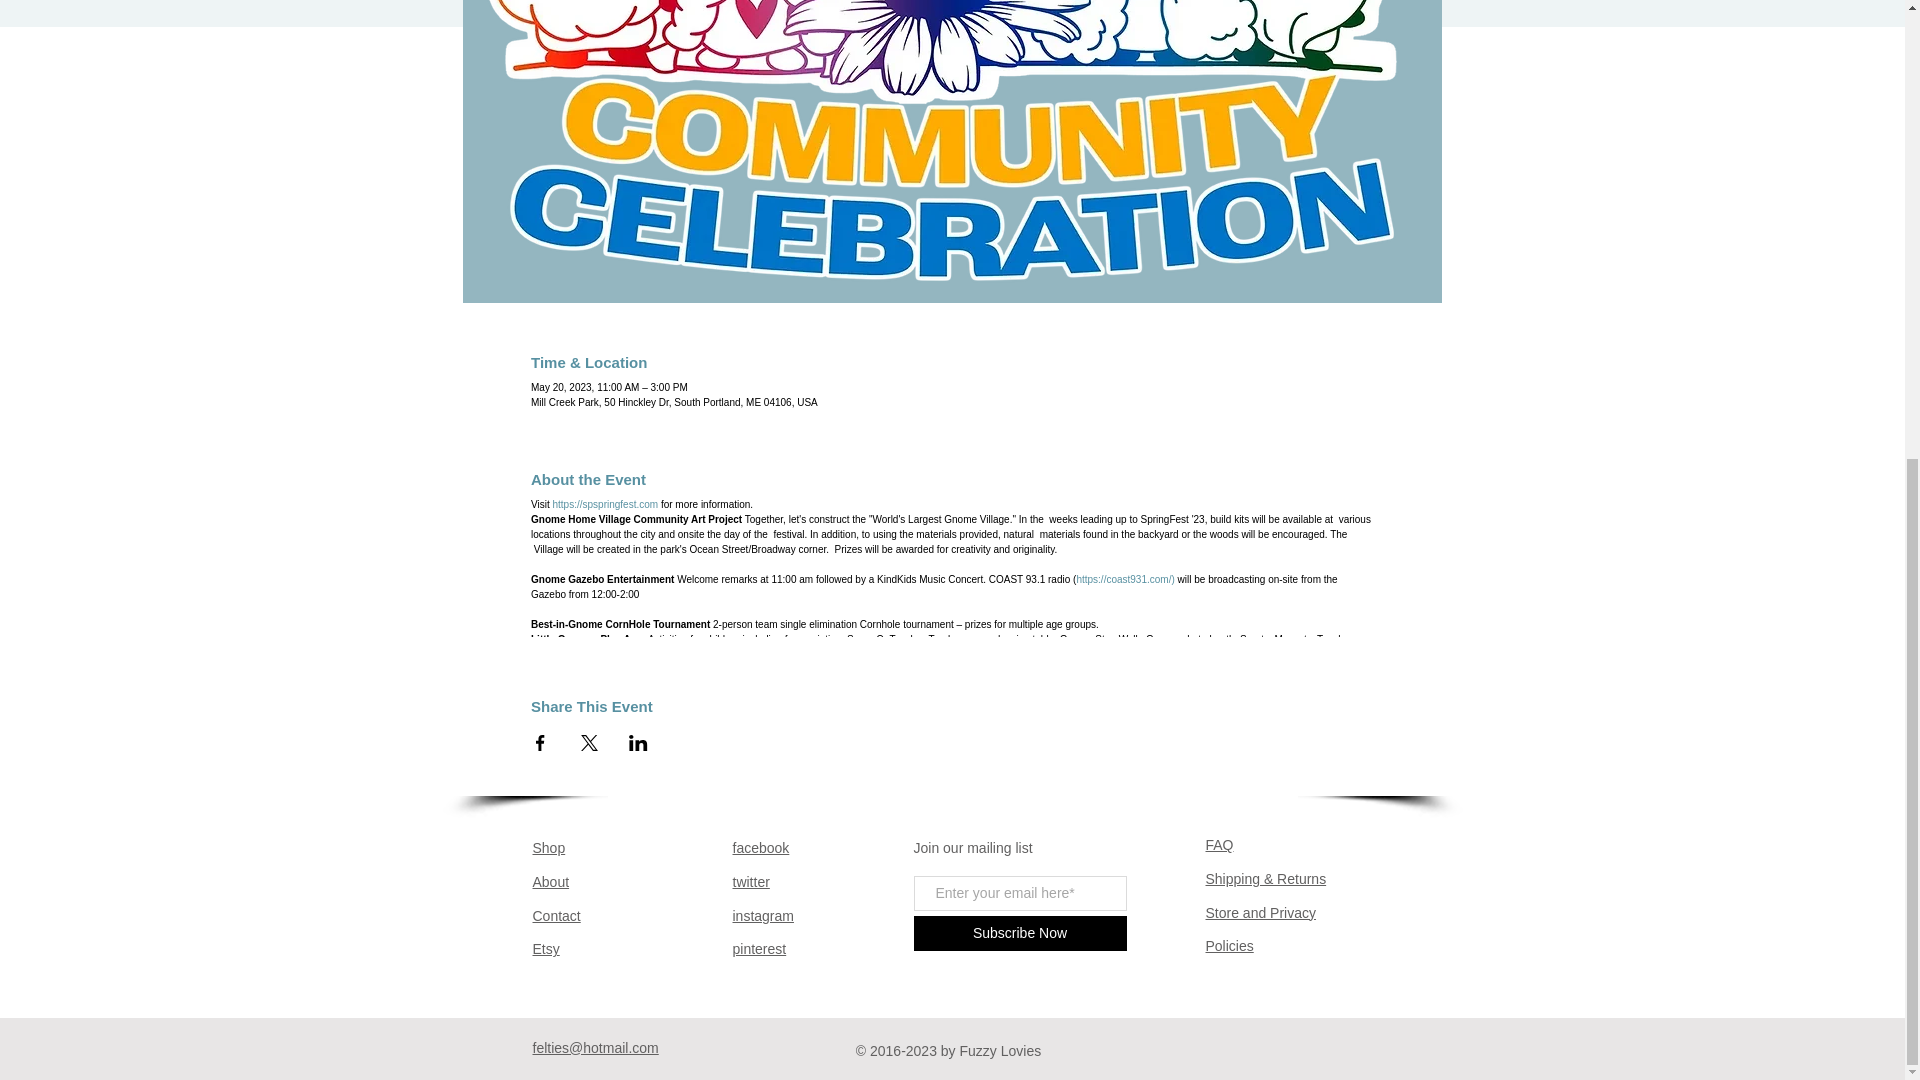 The image size is (1920, 1080). I want to click on Etsy, so click(544, 948).